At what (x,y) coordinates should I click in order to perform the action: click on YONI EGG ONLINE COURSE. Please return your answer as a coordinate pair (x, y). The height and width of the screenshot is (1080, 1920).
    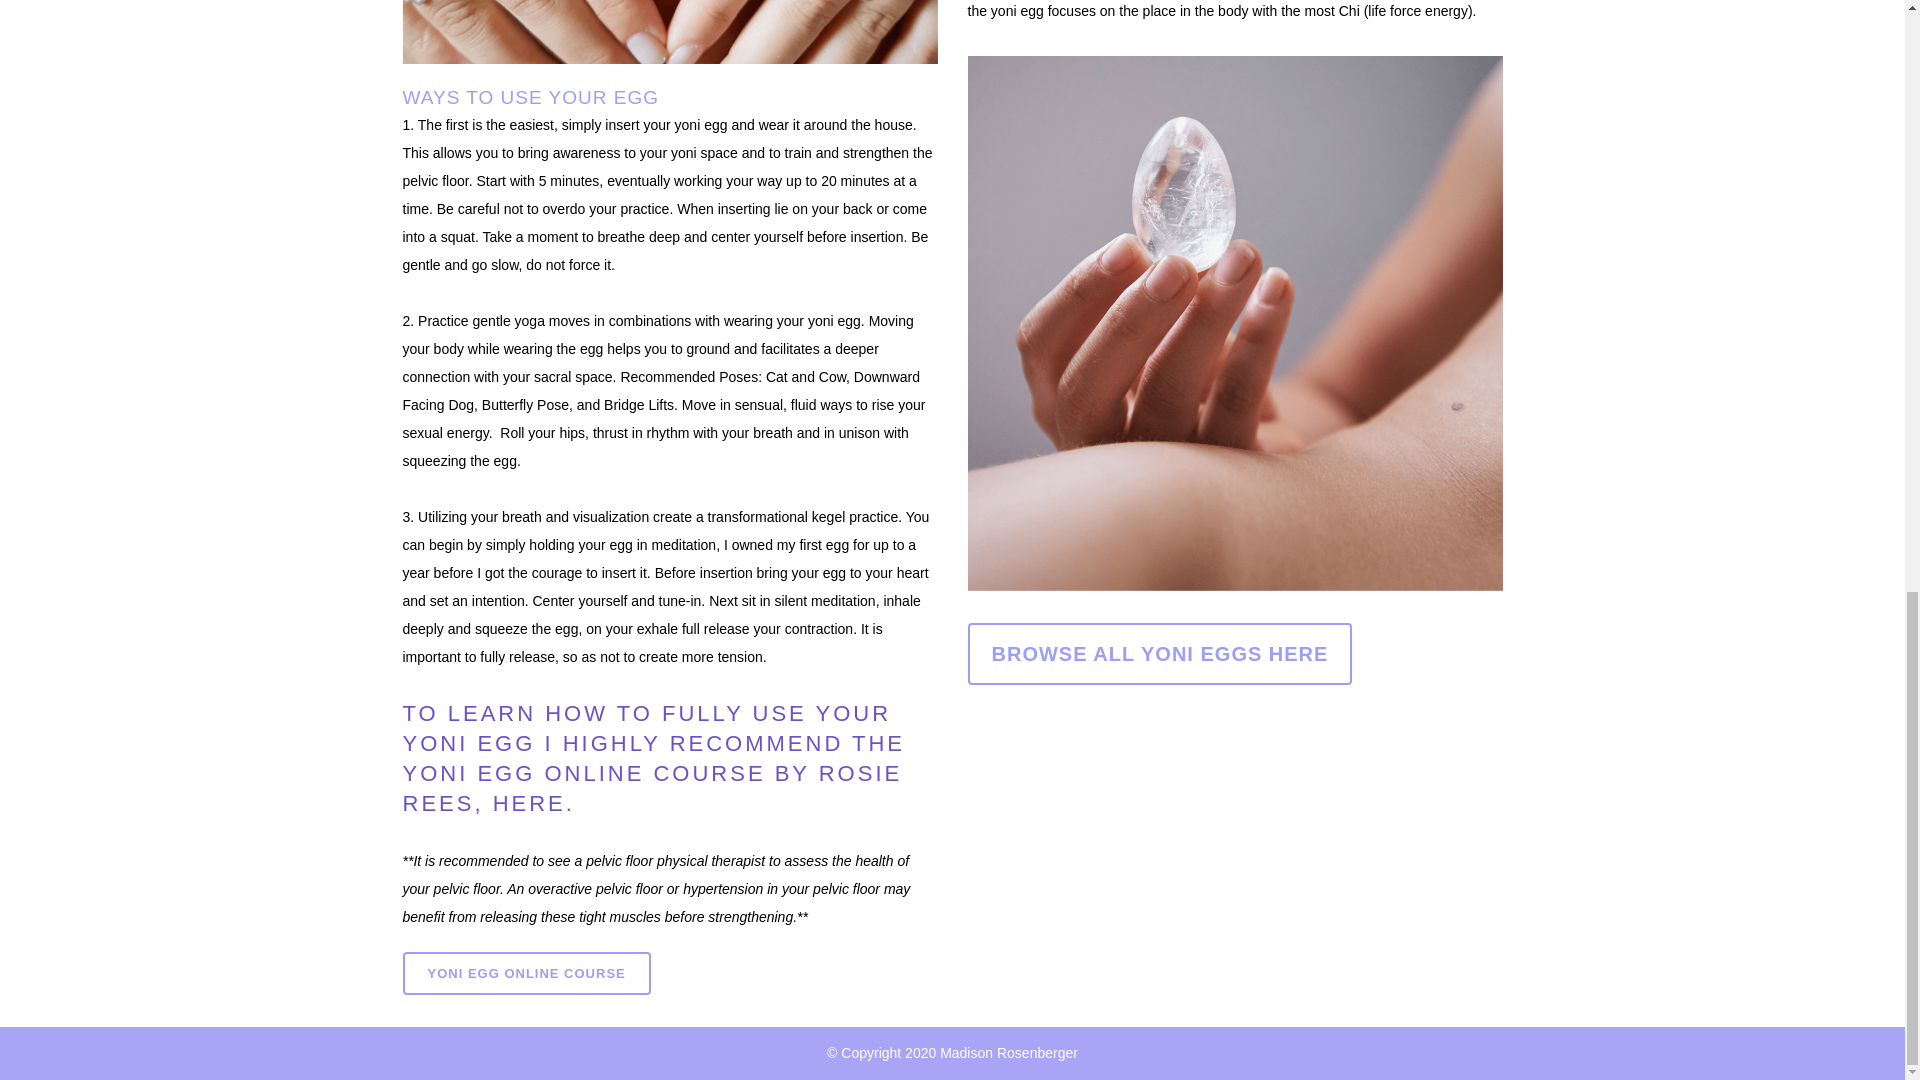
    Looking at the image, I should click on (526, 972).